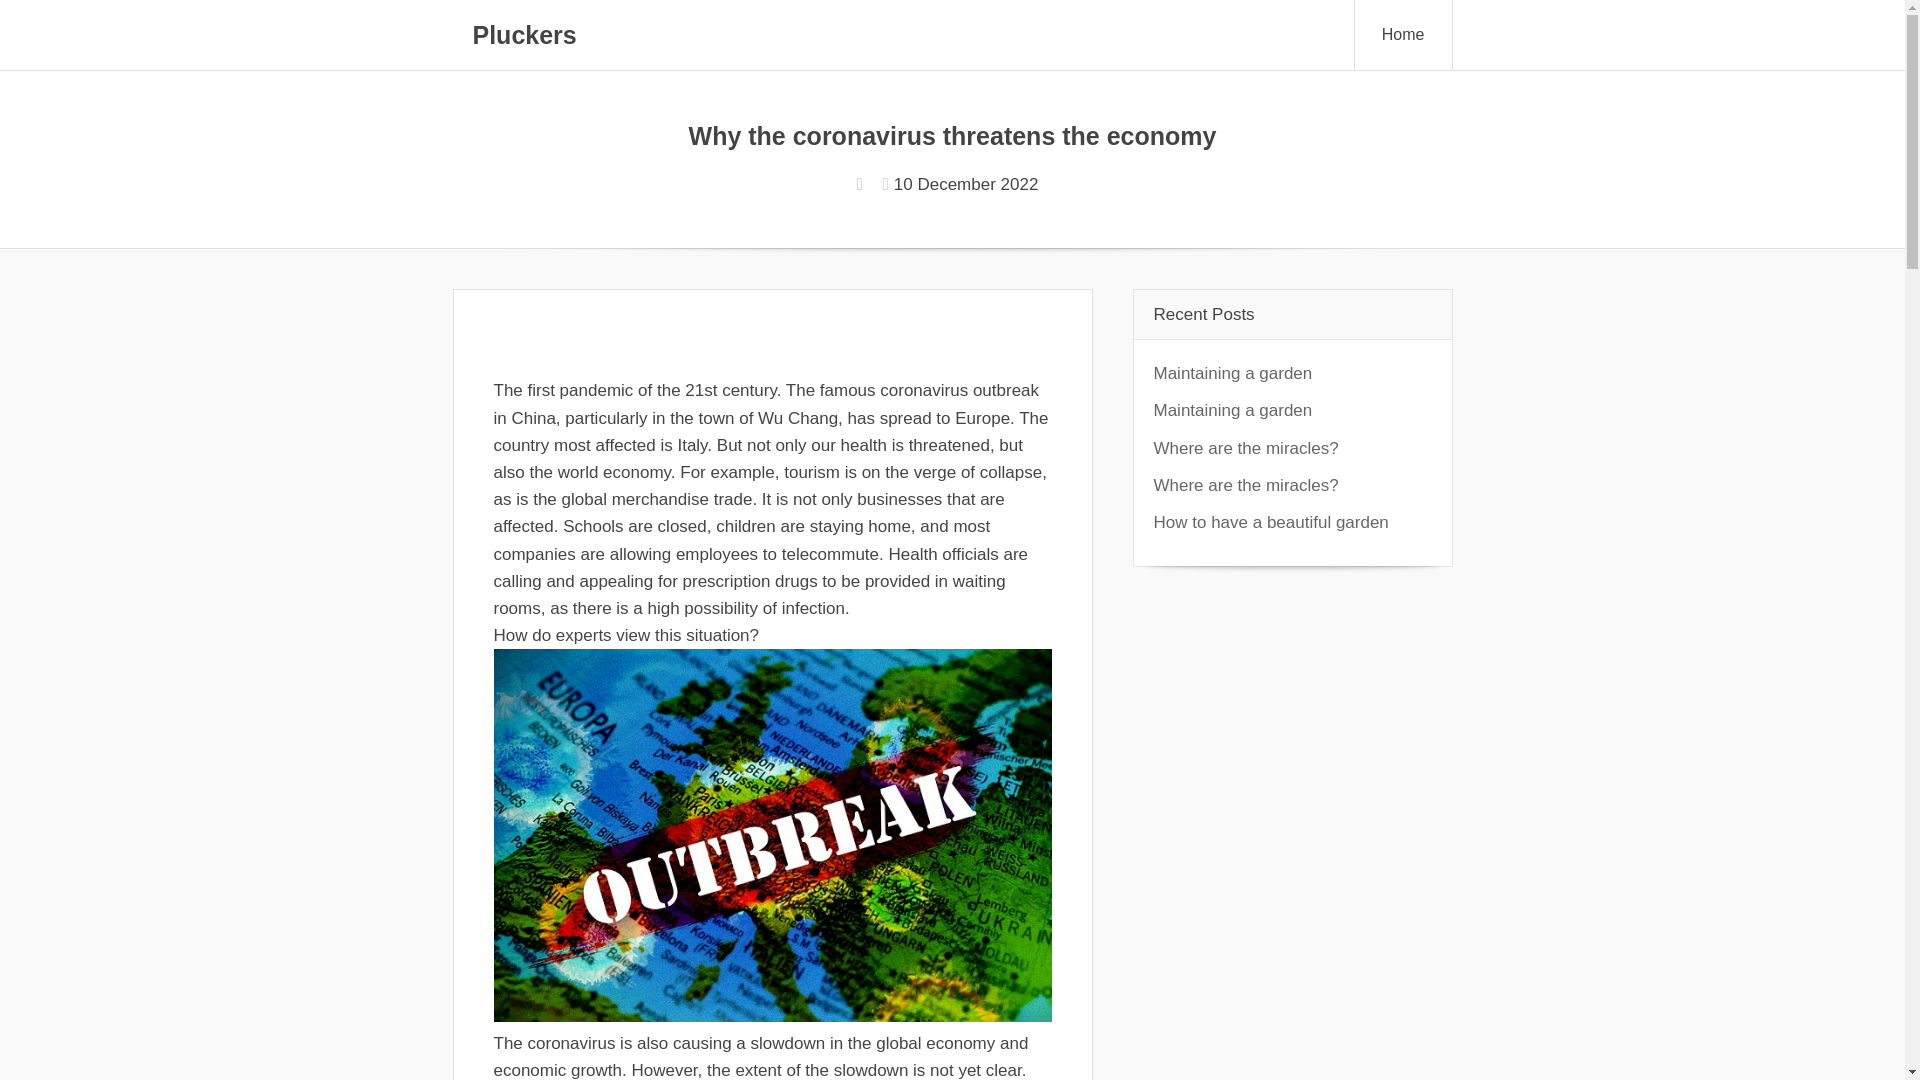 The height and width of the screenshot is (1080, 1920). Describe the element at coordinates (524, 34) in the screenshot. I see `Pluckers` at that location.